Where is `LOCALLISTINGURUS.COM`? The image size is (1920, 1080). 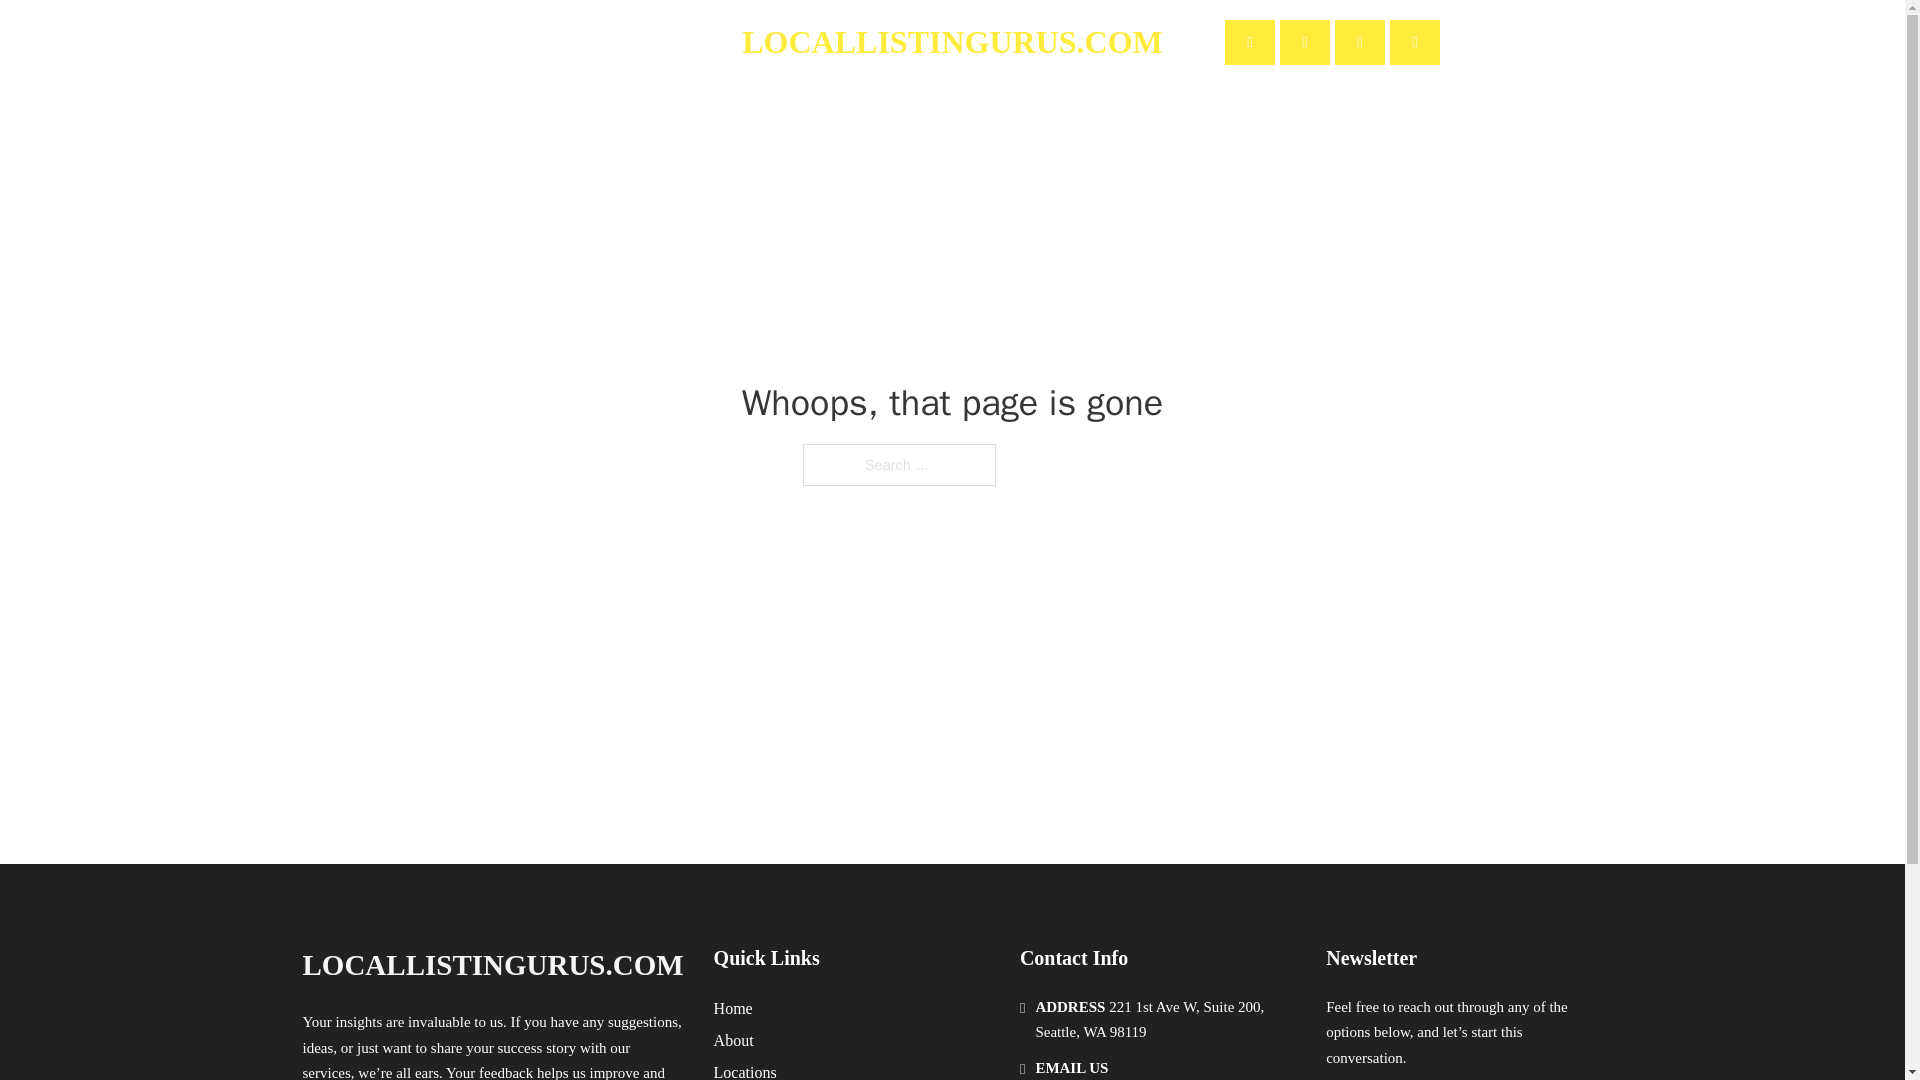 LOCALLISTINGURUS.COM is located at coordinates (492, 965).